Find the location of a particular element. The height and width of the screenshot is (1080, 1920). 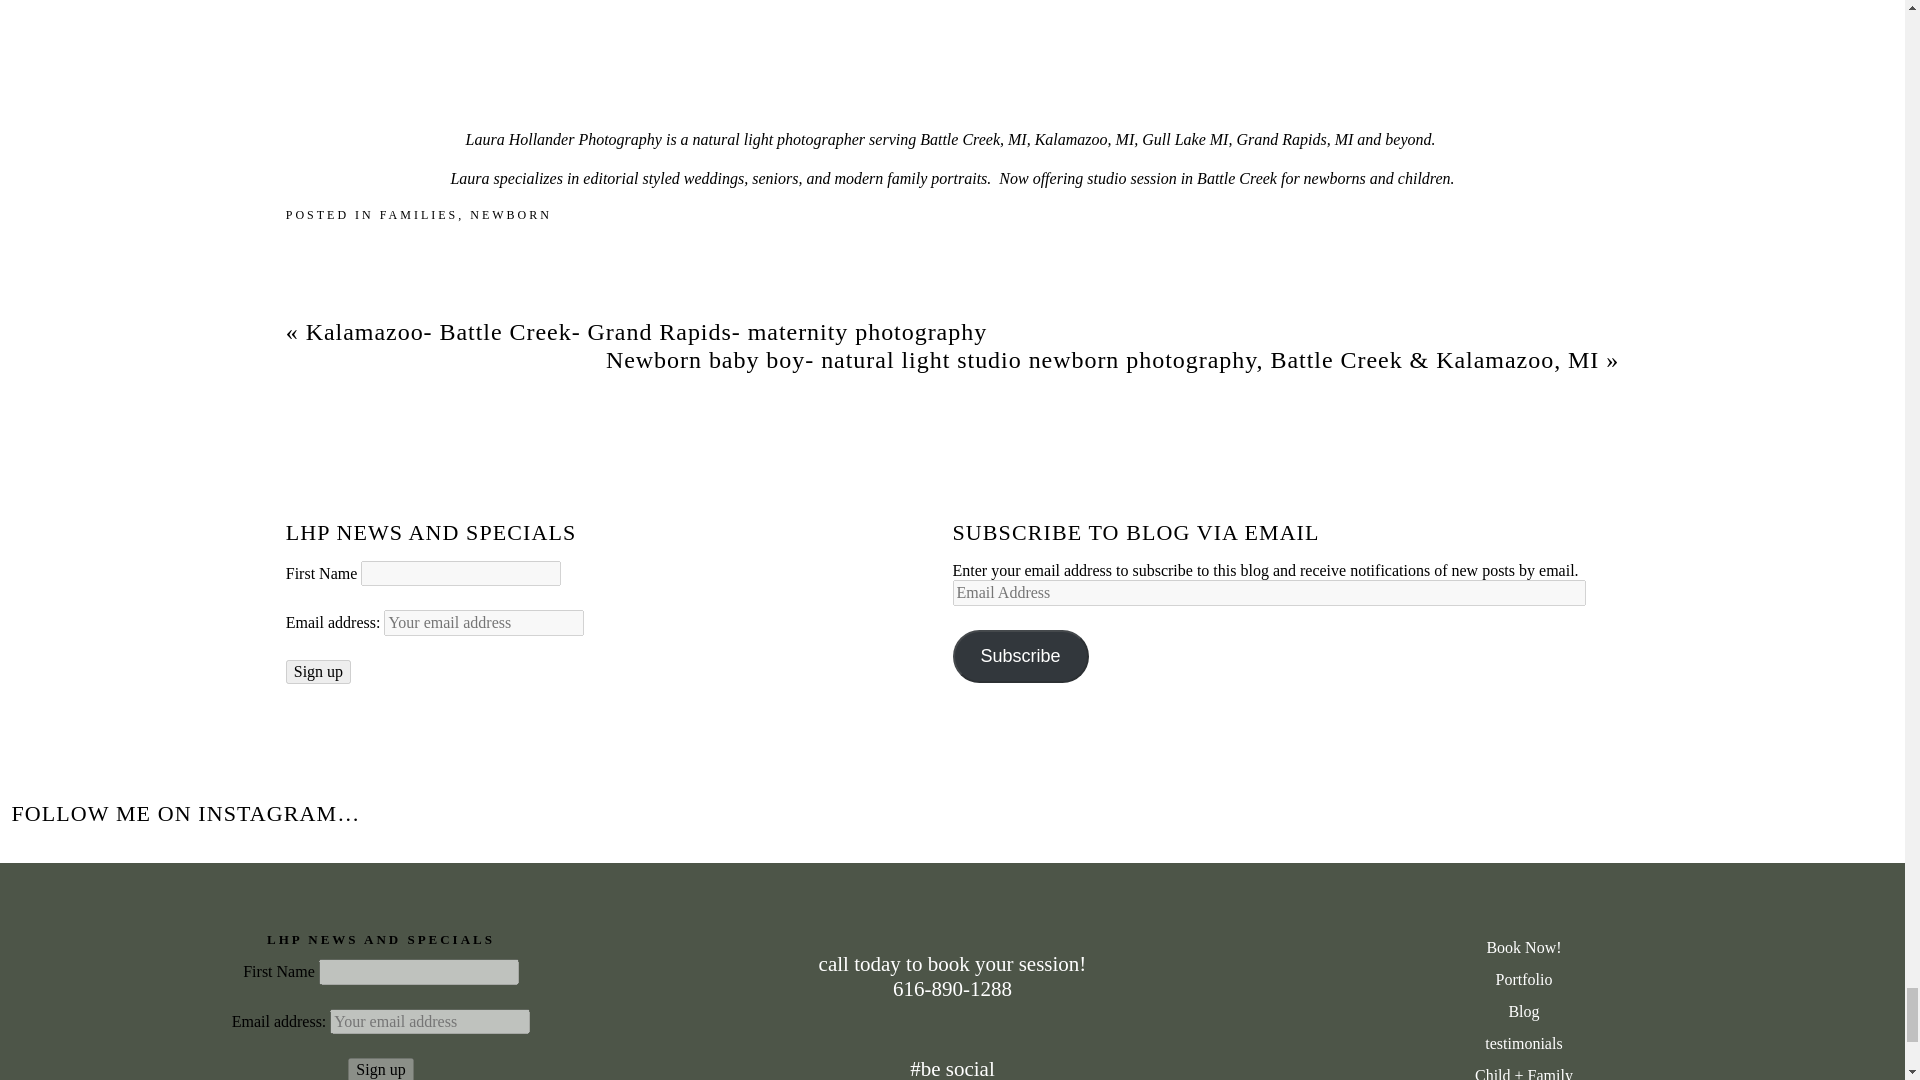

Sign up is located at coordinates (380, 1069).